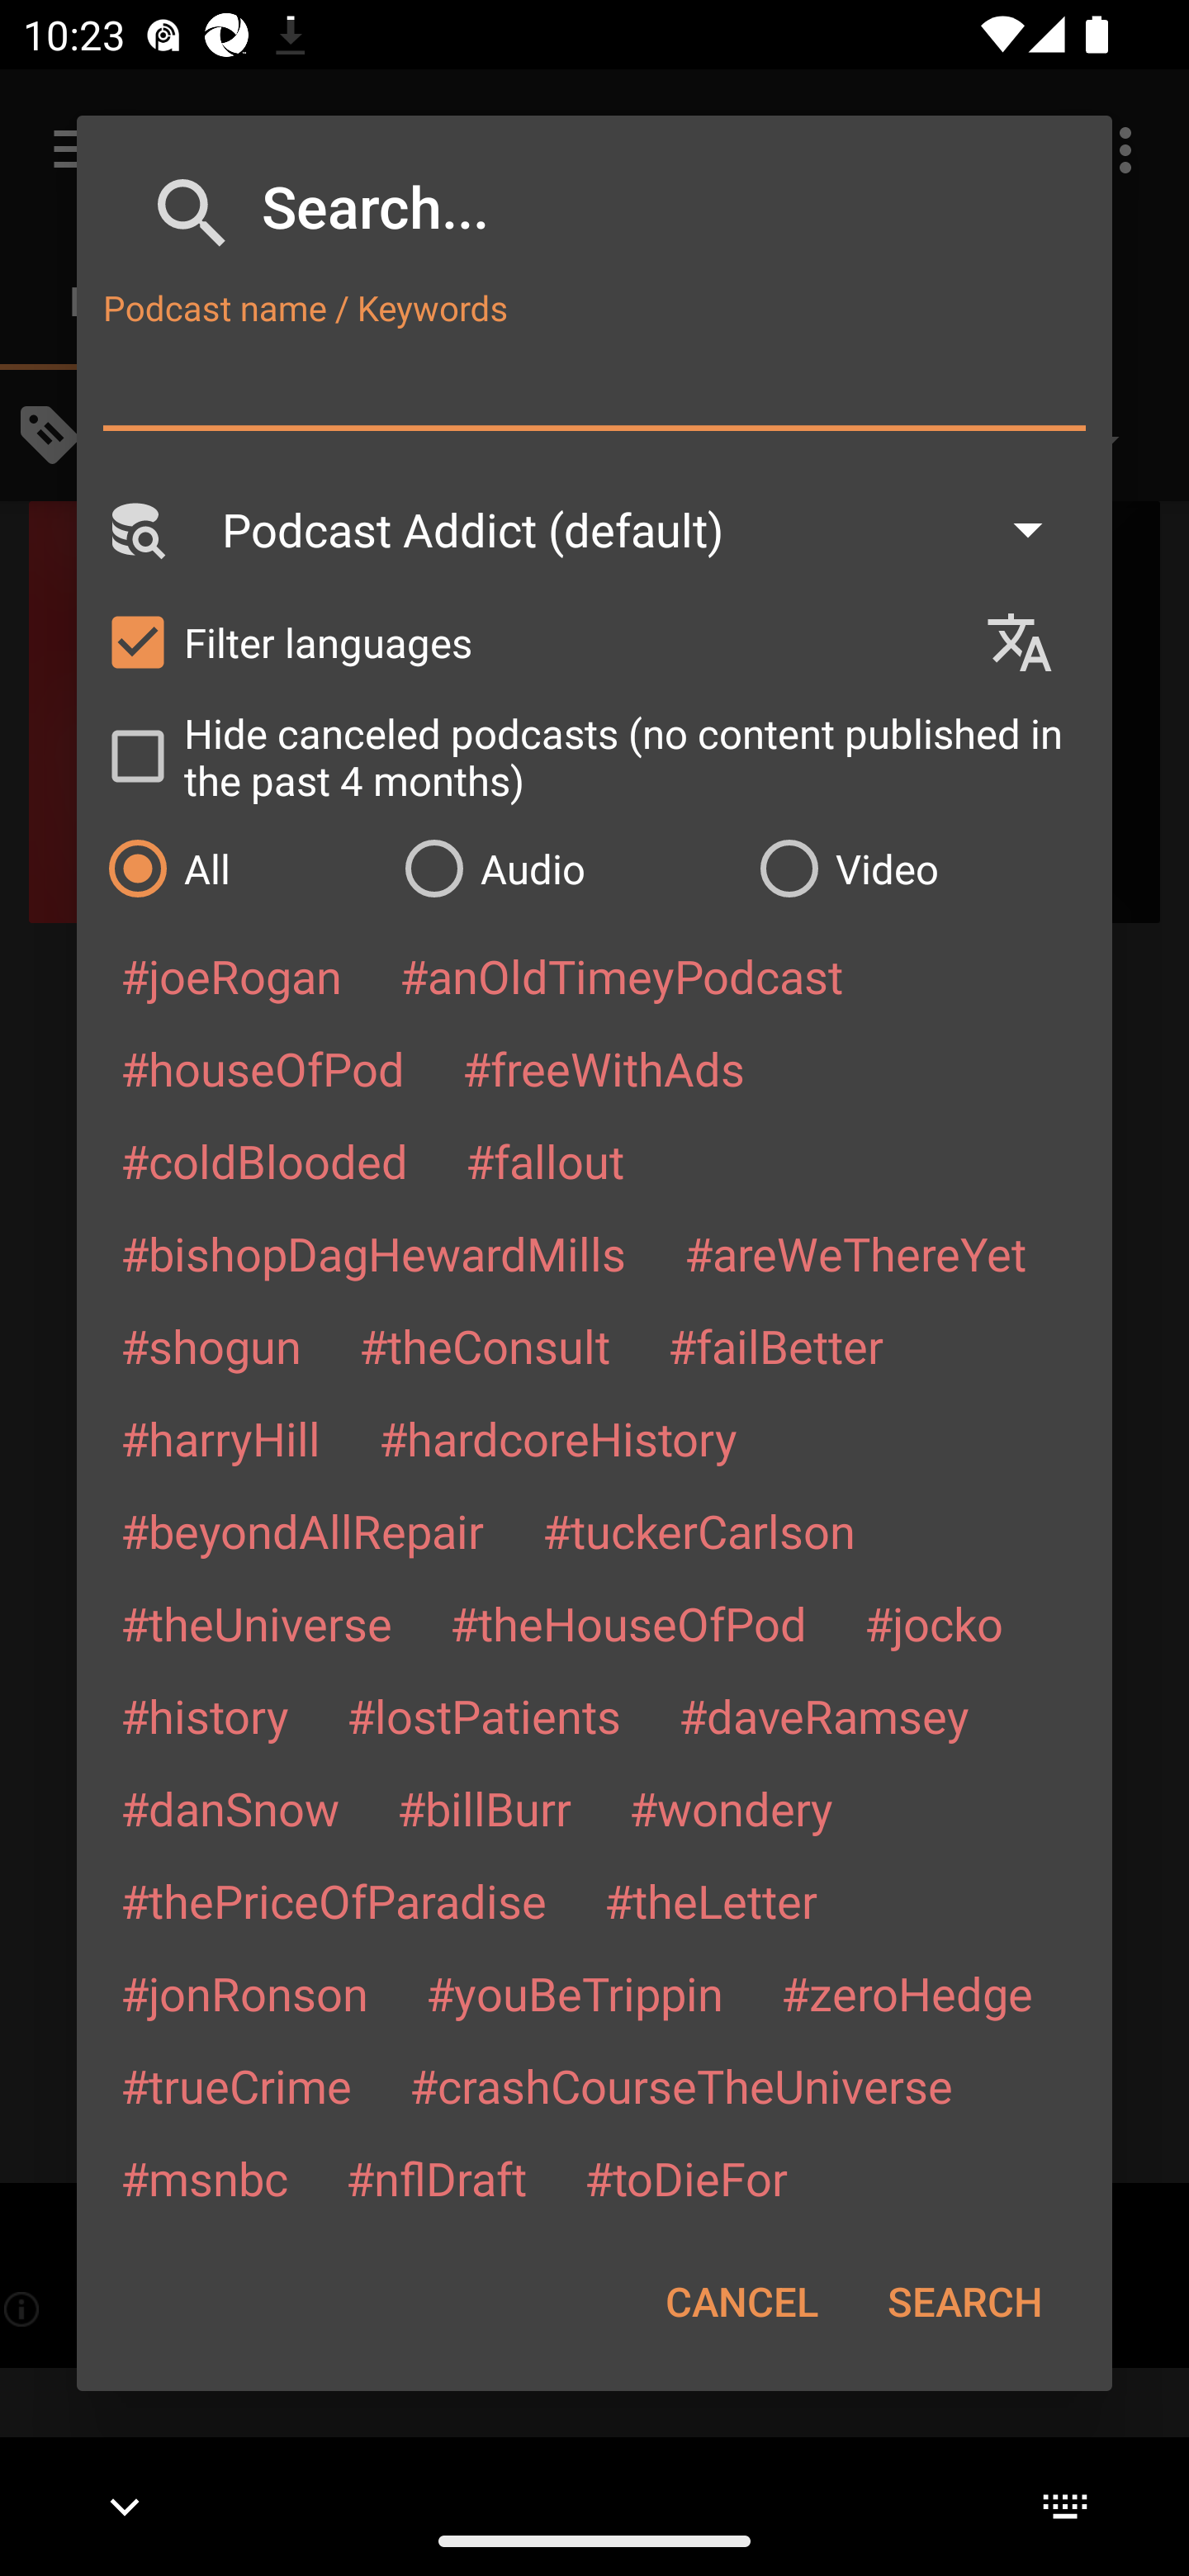  What do you see at coordinates (263, 1160) in the screenshot?
I see `#coldBlooded` at bounding box center [263, 1160].